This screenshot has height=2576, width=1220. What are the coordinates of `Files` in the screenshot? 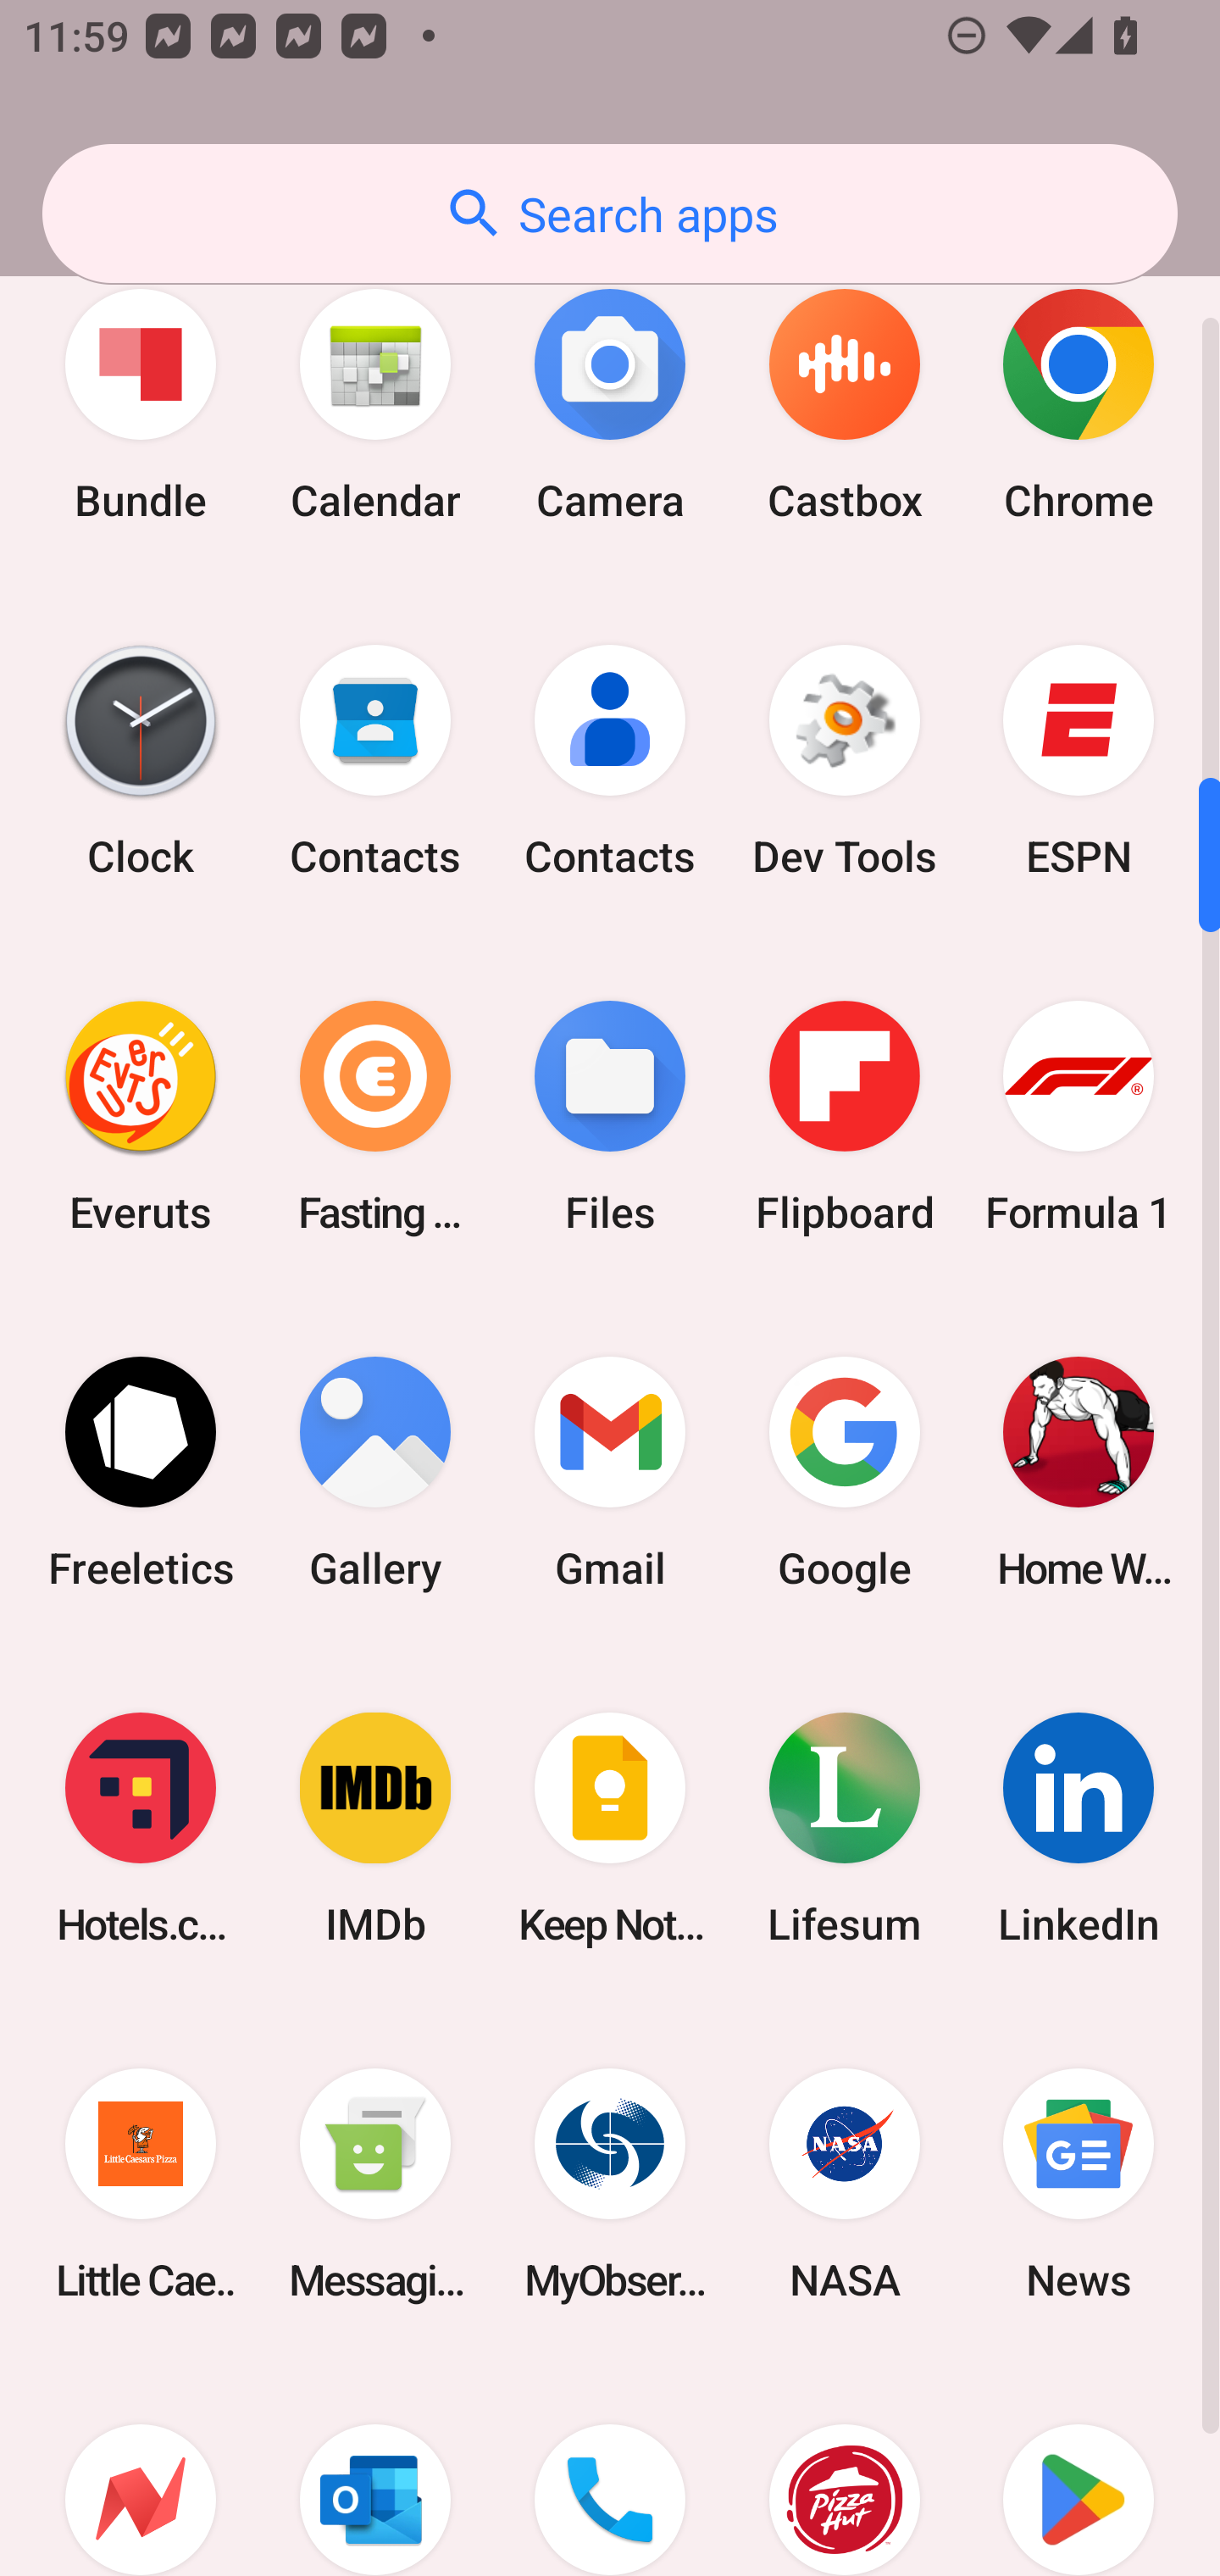 It's located at (610, 1117).